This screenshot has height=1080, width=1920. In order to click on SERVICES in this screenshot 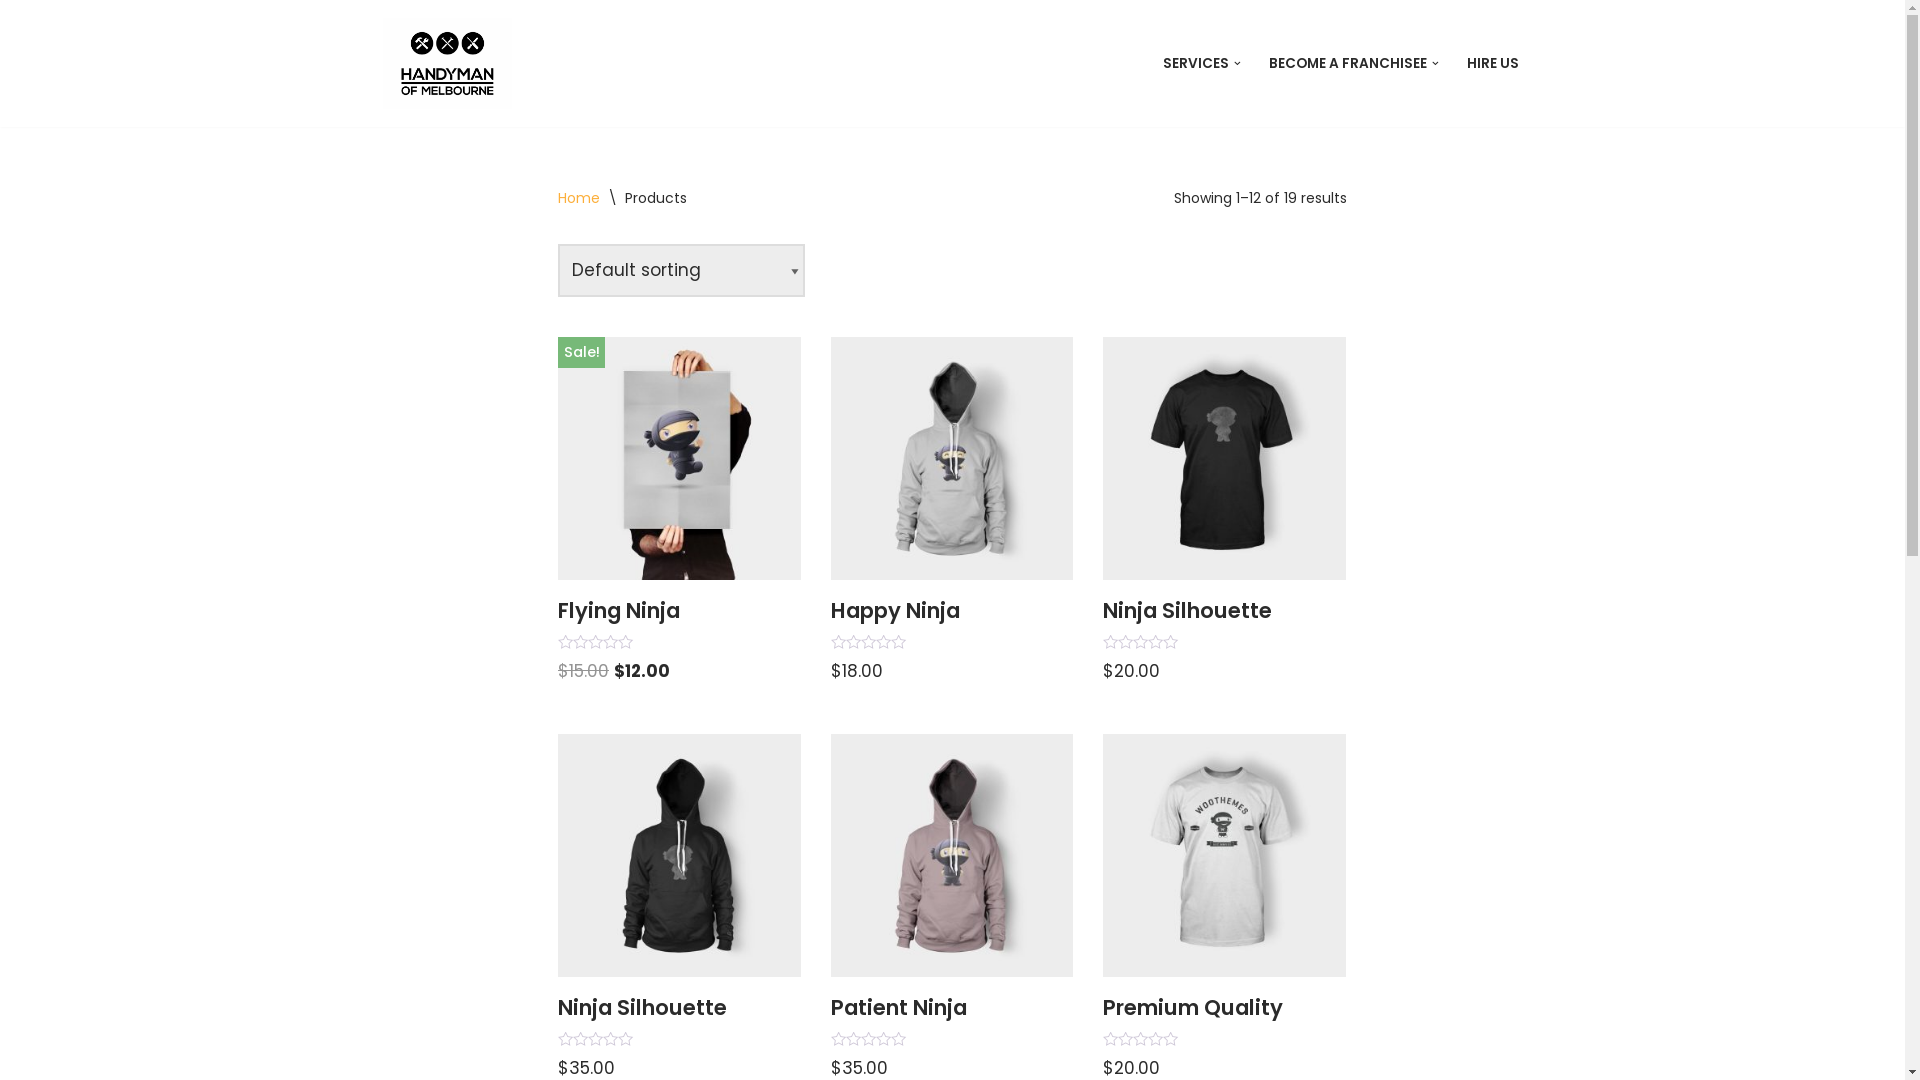, I will do `click(1196, 64)`.